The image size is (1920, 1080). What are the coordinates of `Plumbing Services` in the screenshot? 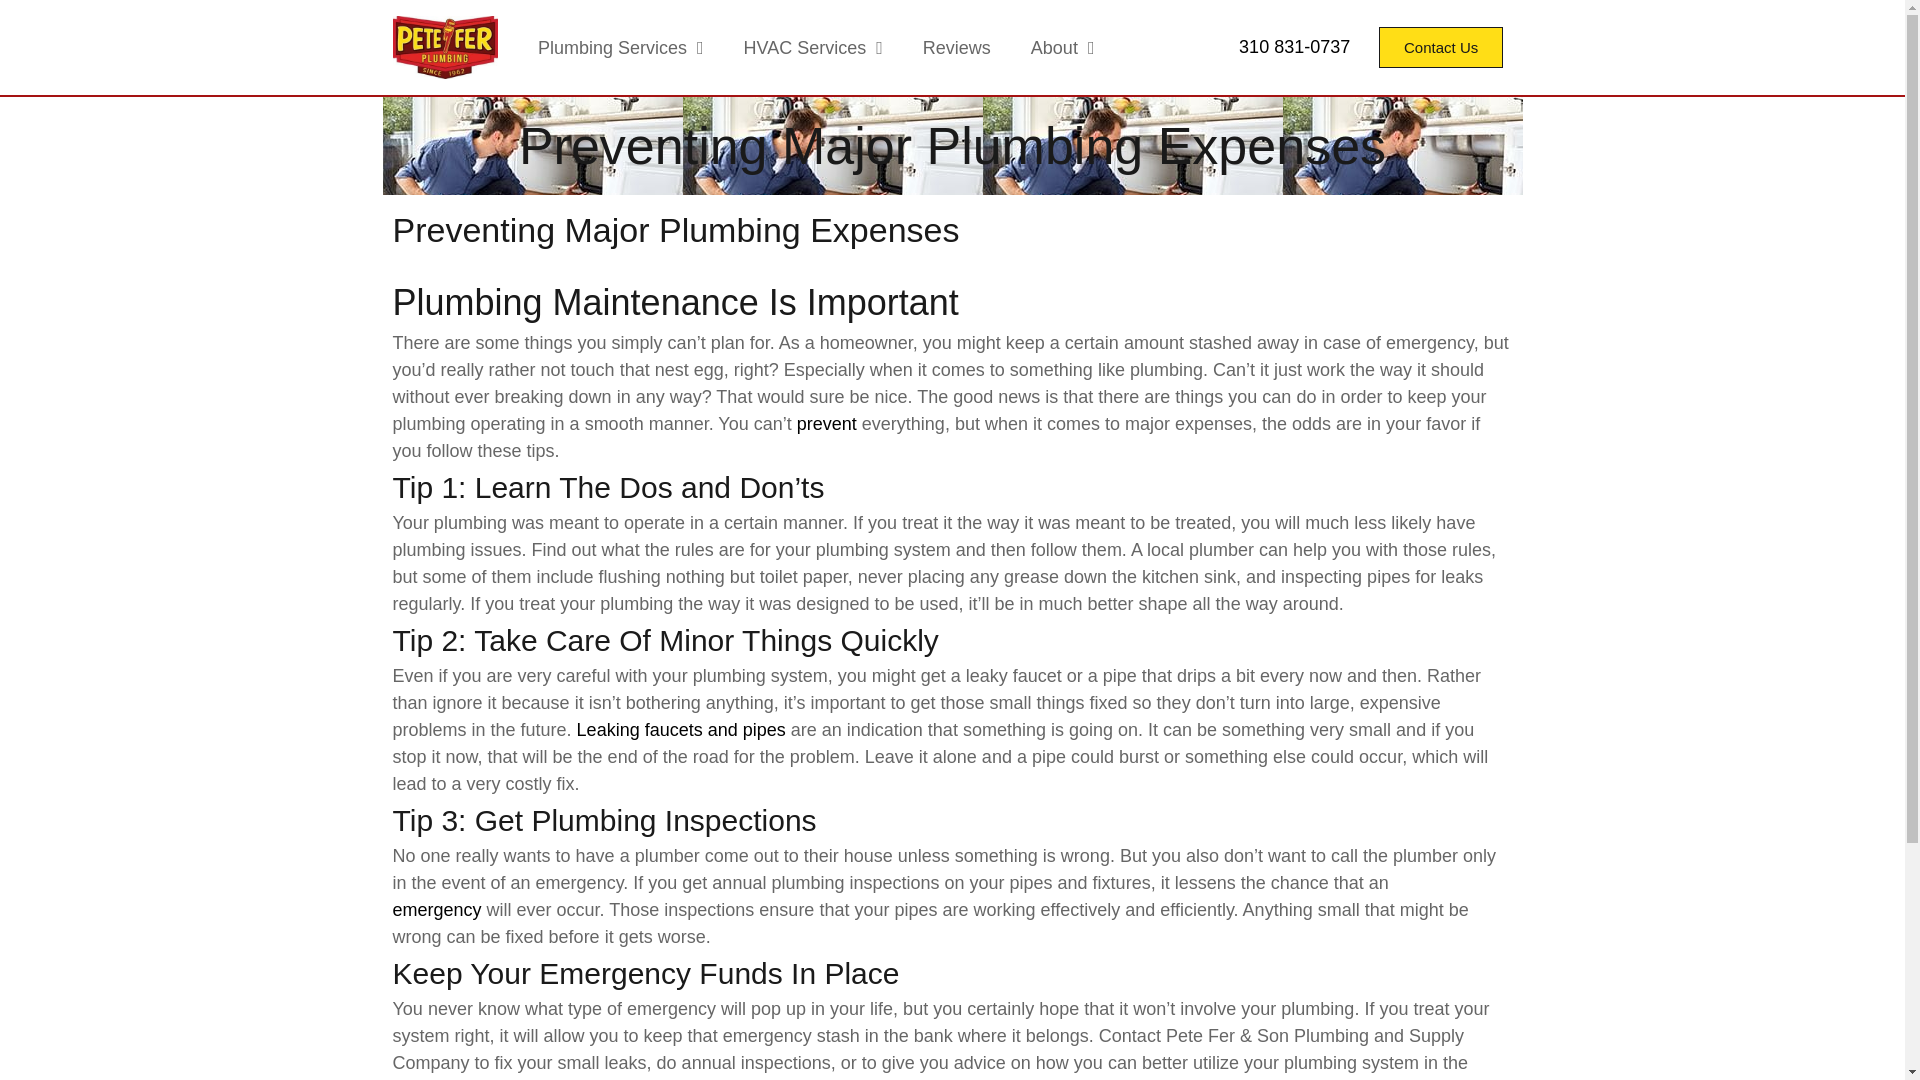 It's located at (620, 46).